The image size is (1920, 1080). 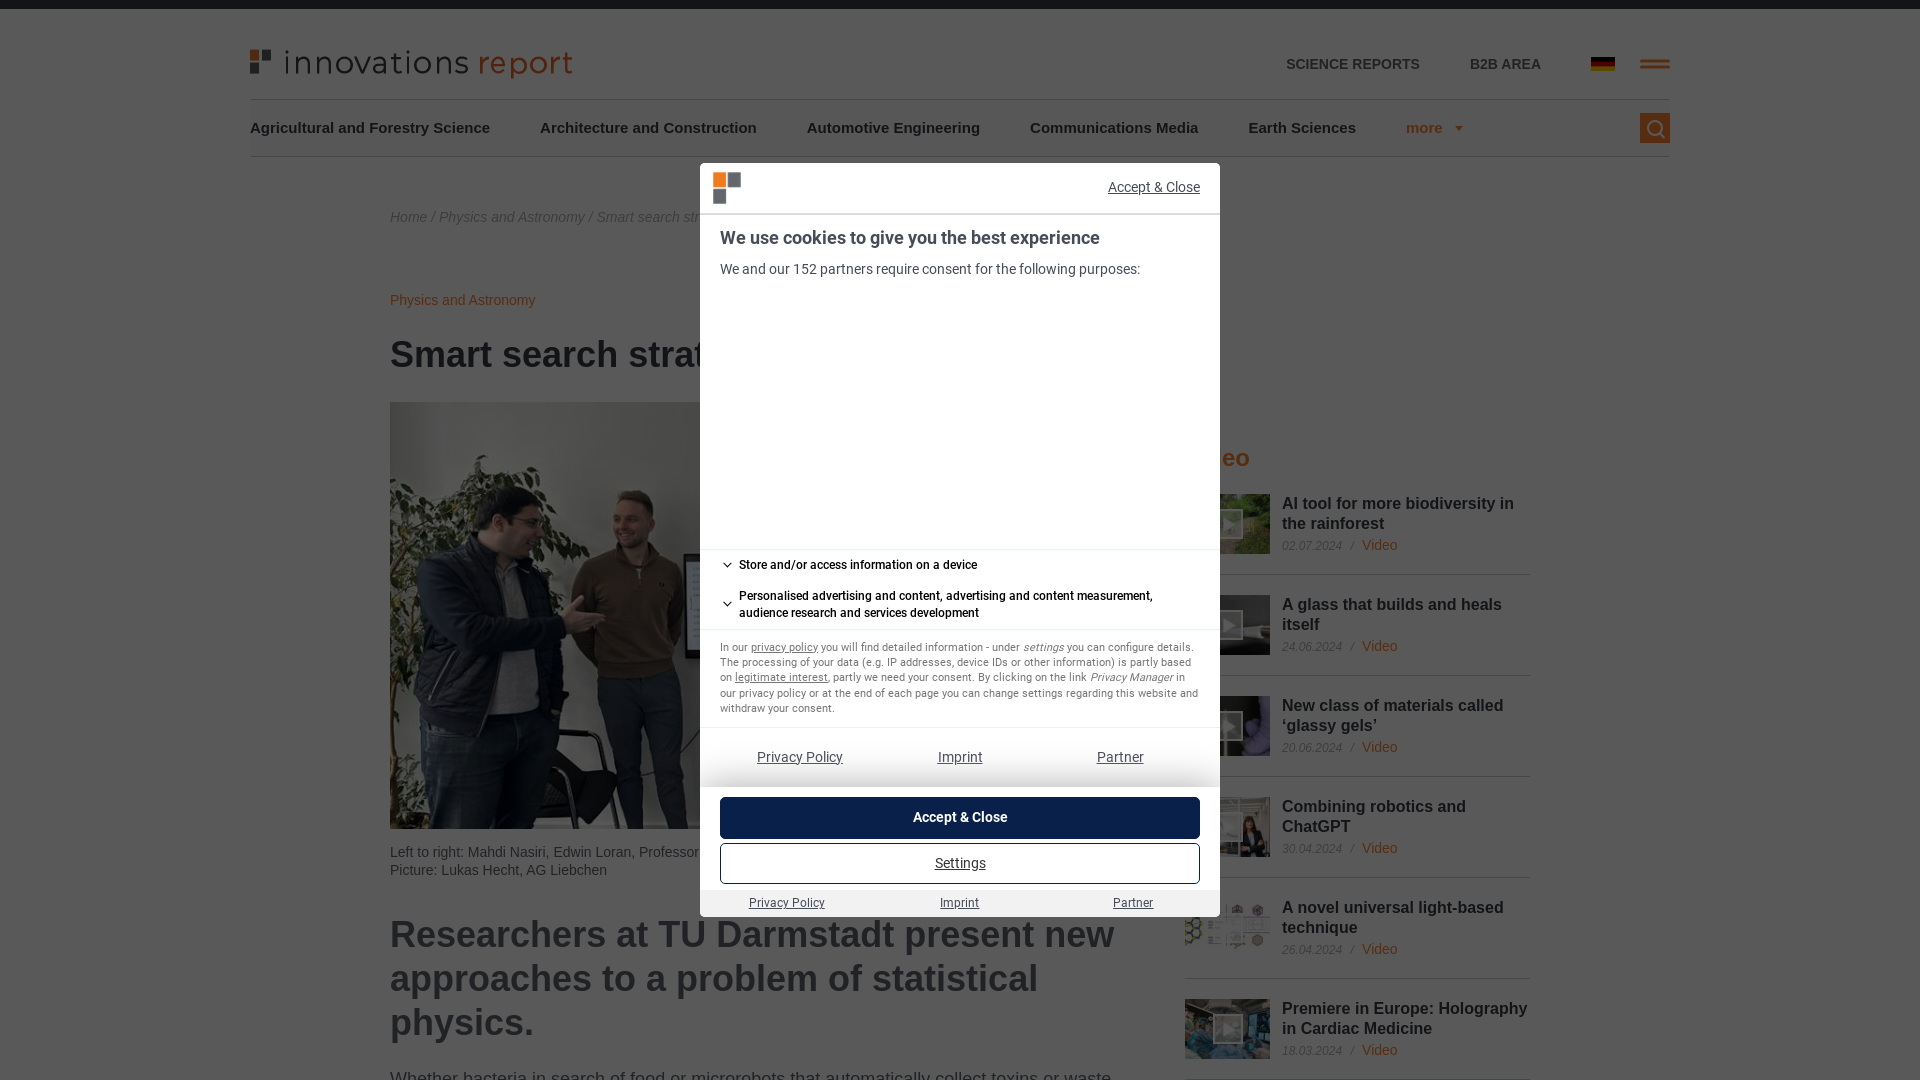 What do you see at coordinates (1353, 64) in the screenshot?
I see `SCIENCE REPORTS` at bounding box center [1353, 64].